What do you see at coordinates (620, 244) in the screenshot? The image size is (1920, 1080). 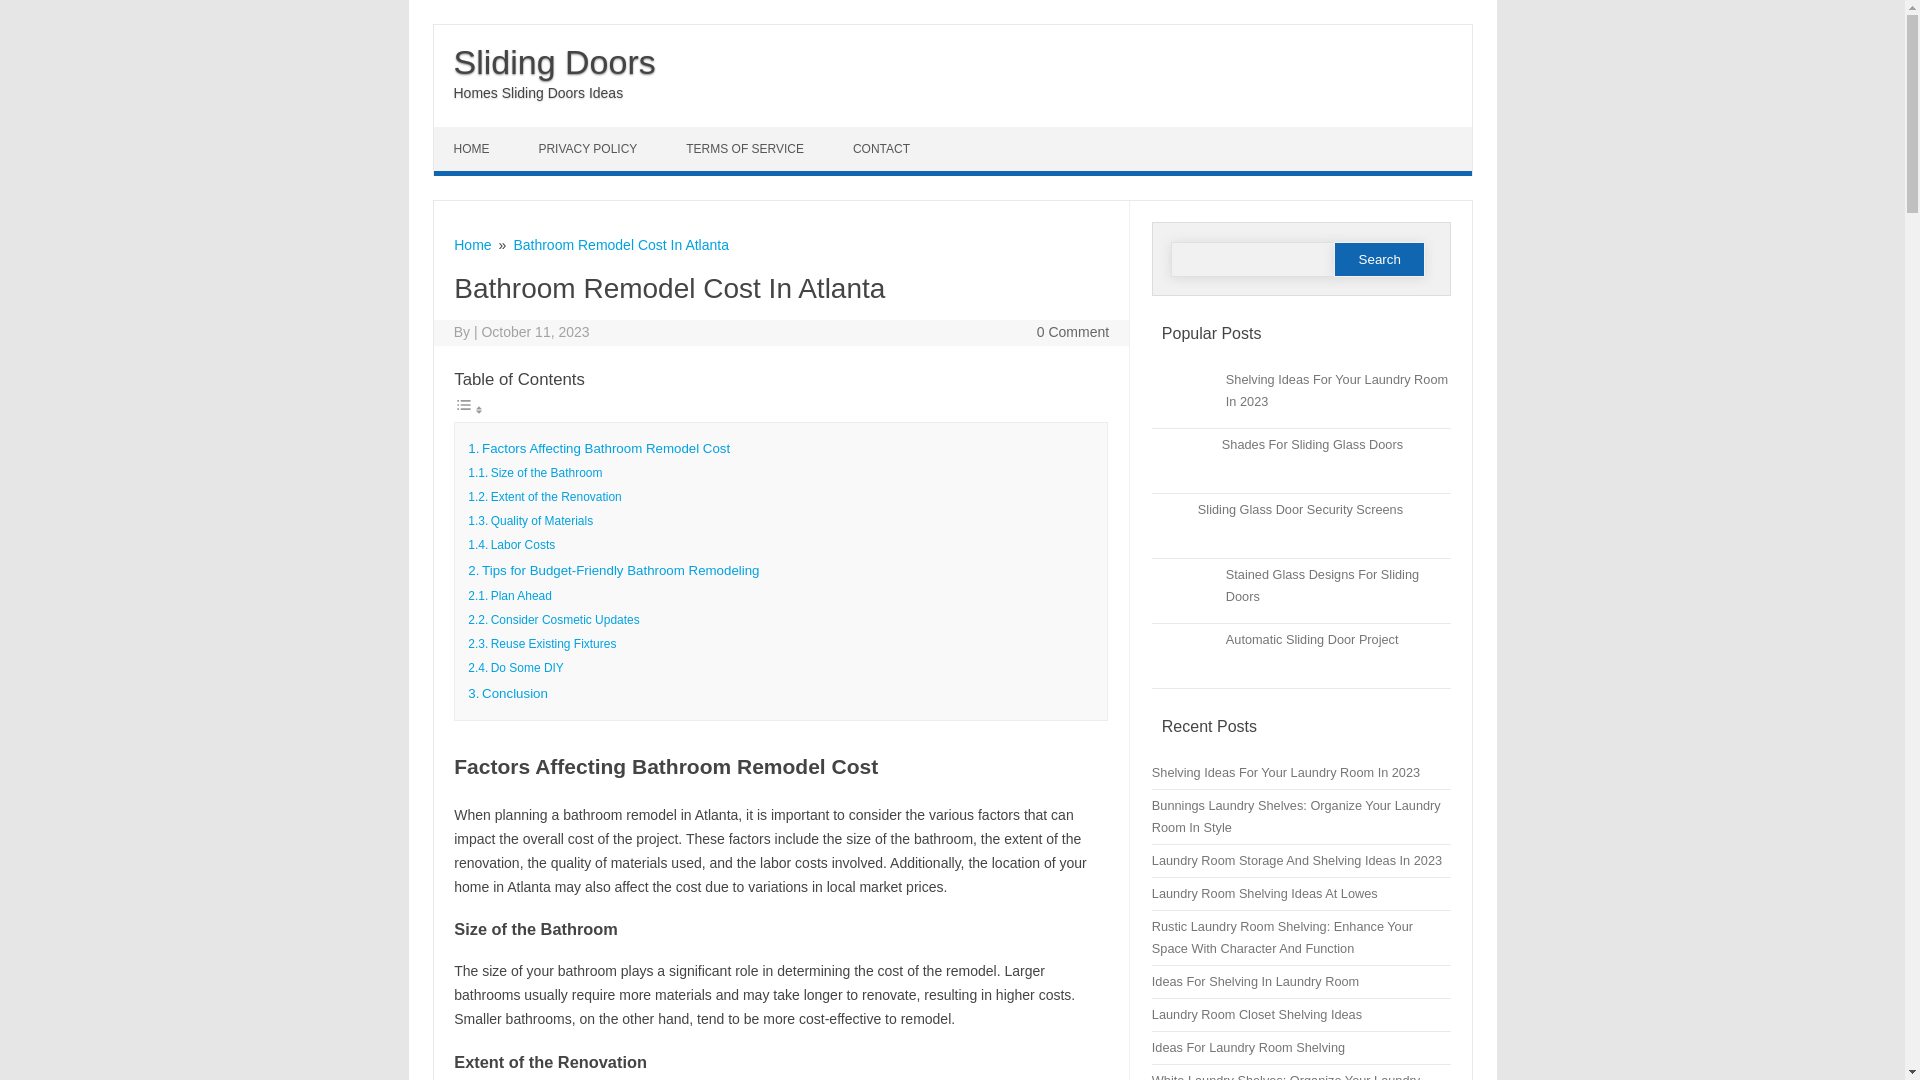 I see `Bathroom Remodel Cost In Atlanta` at bounding box center [620, 244].